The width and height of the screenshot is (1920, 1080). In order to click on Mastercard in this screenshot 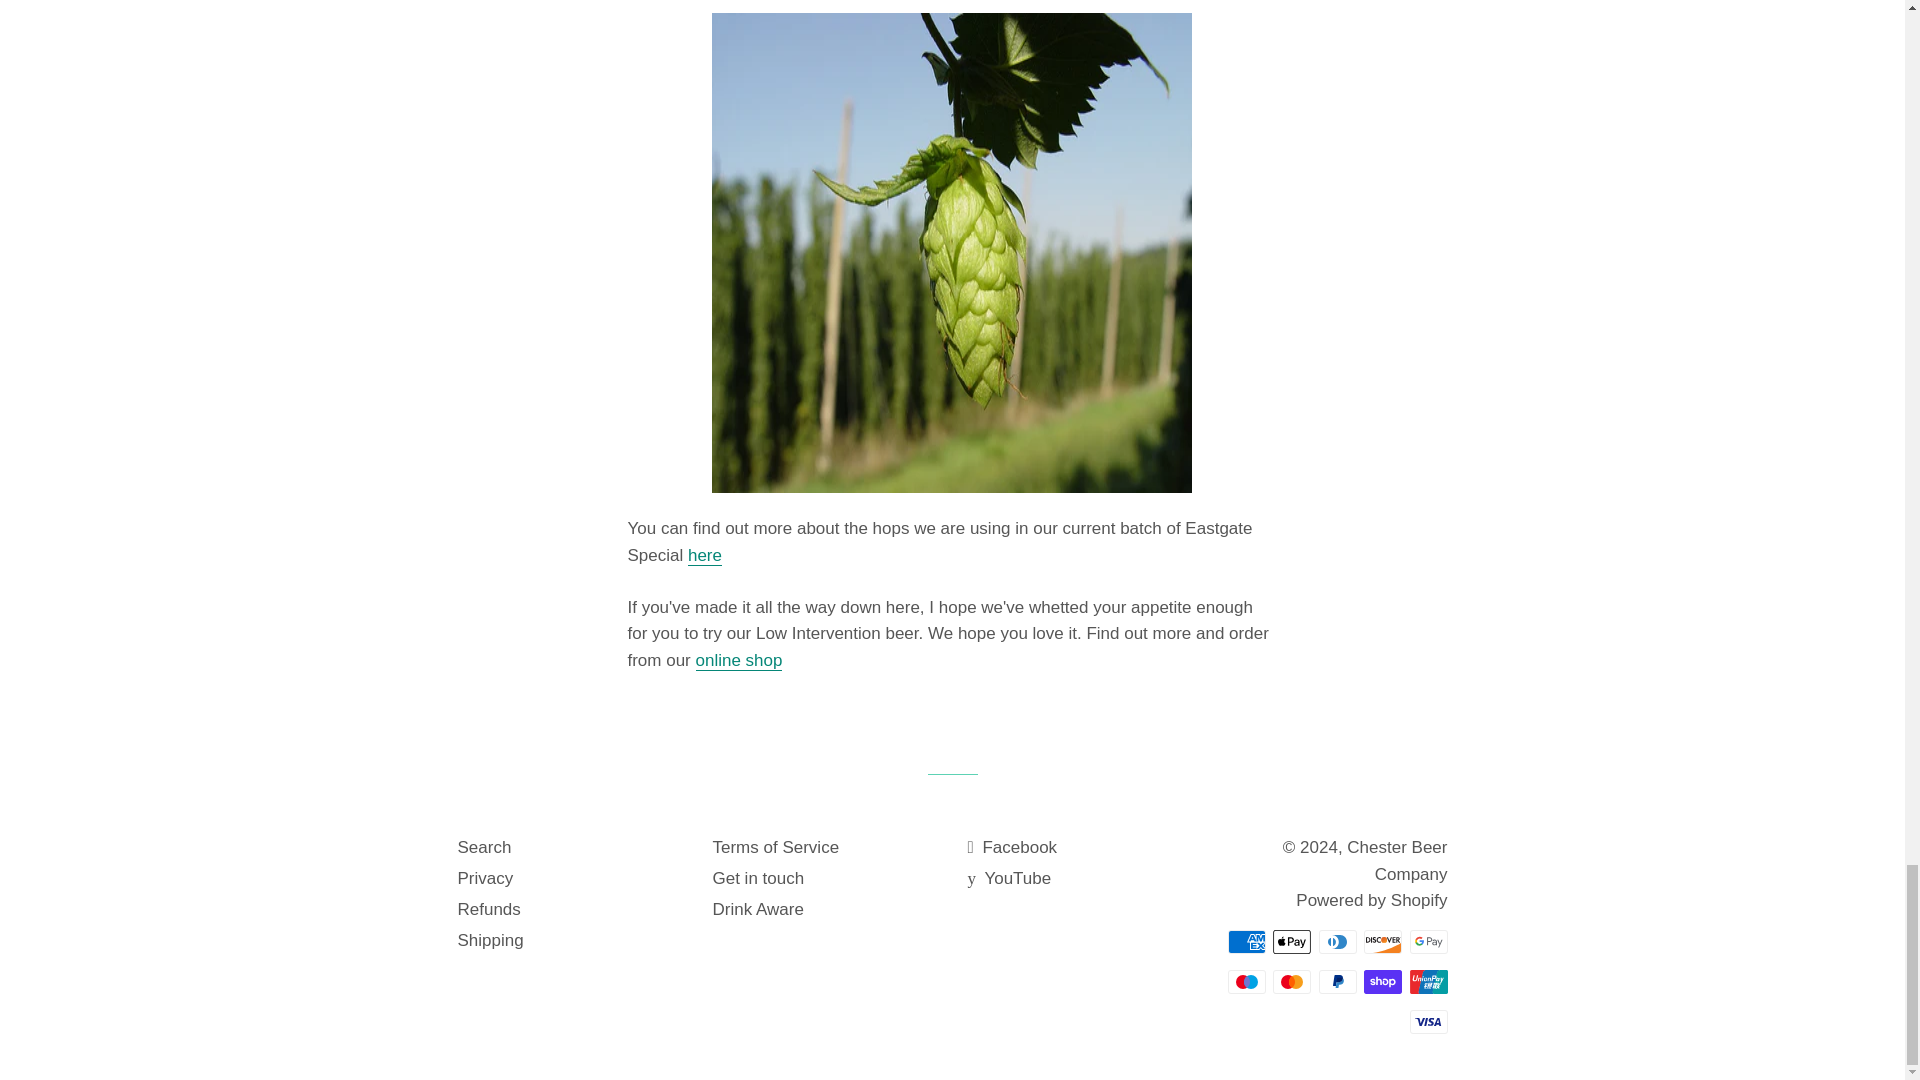, I will do `click(1292, 981)`.